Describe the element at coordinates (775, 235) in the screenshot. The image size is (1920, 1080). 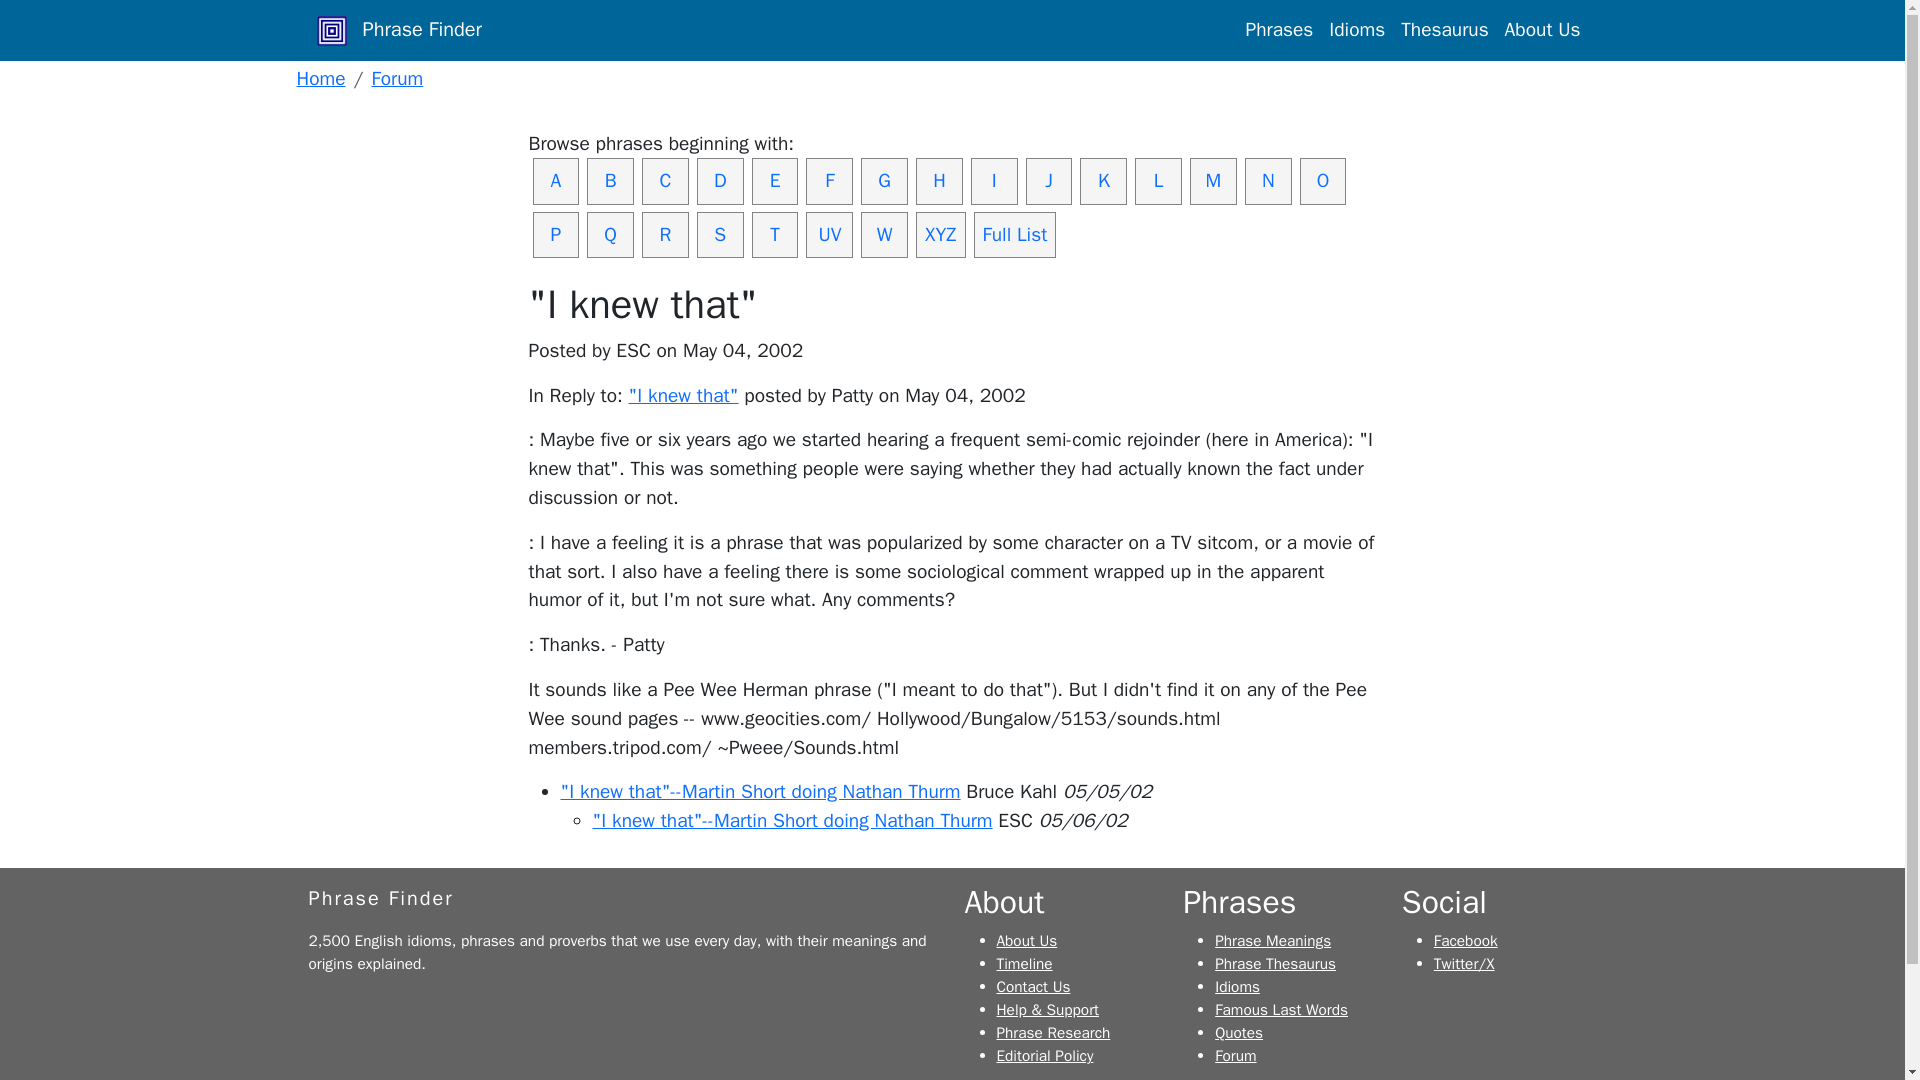
I see `T` at that location.